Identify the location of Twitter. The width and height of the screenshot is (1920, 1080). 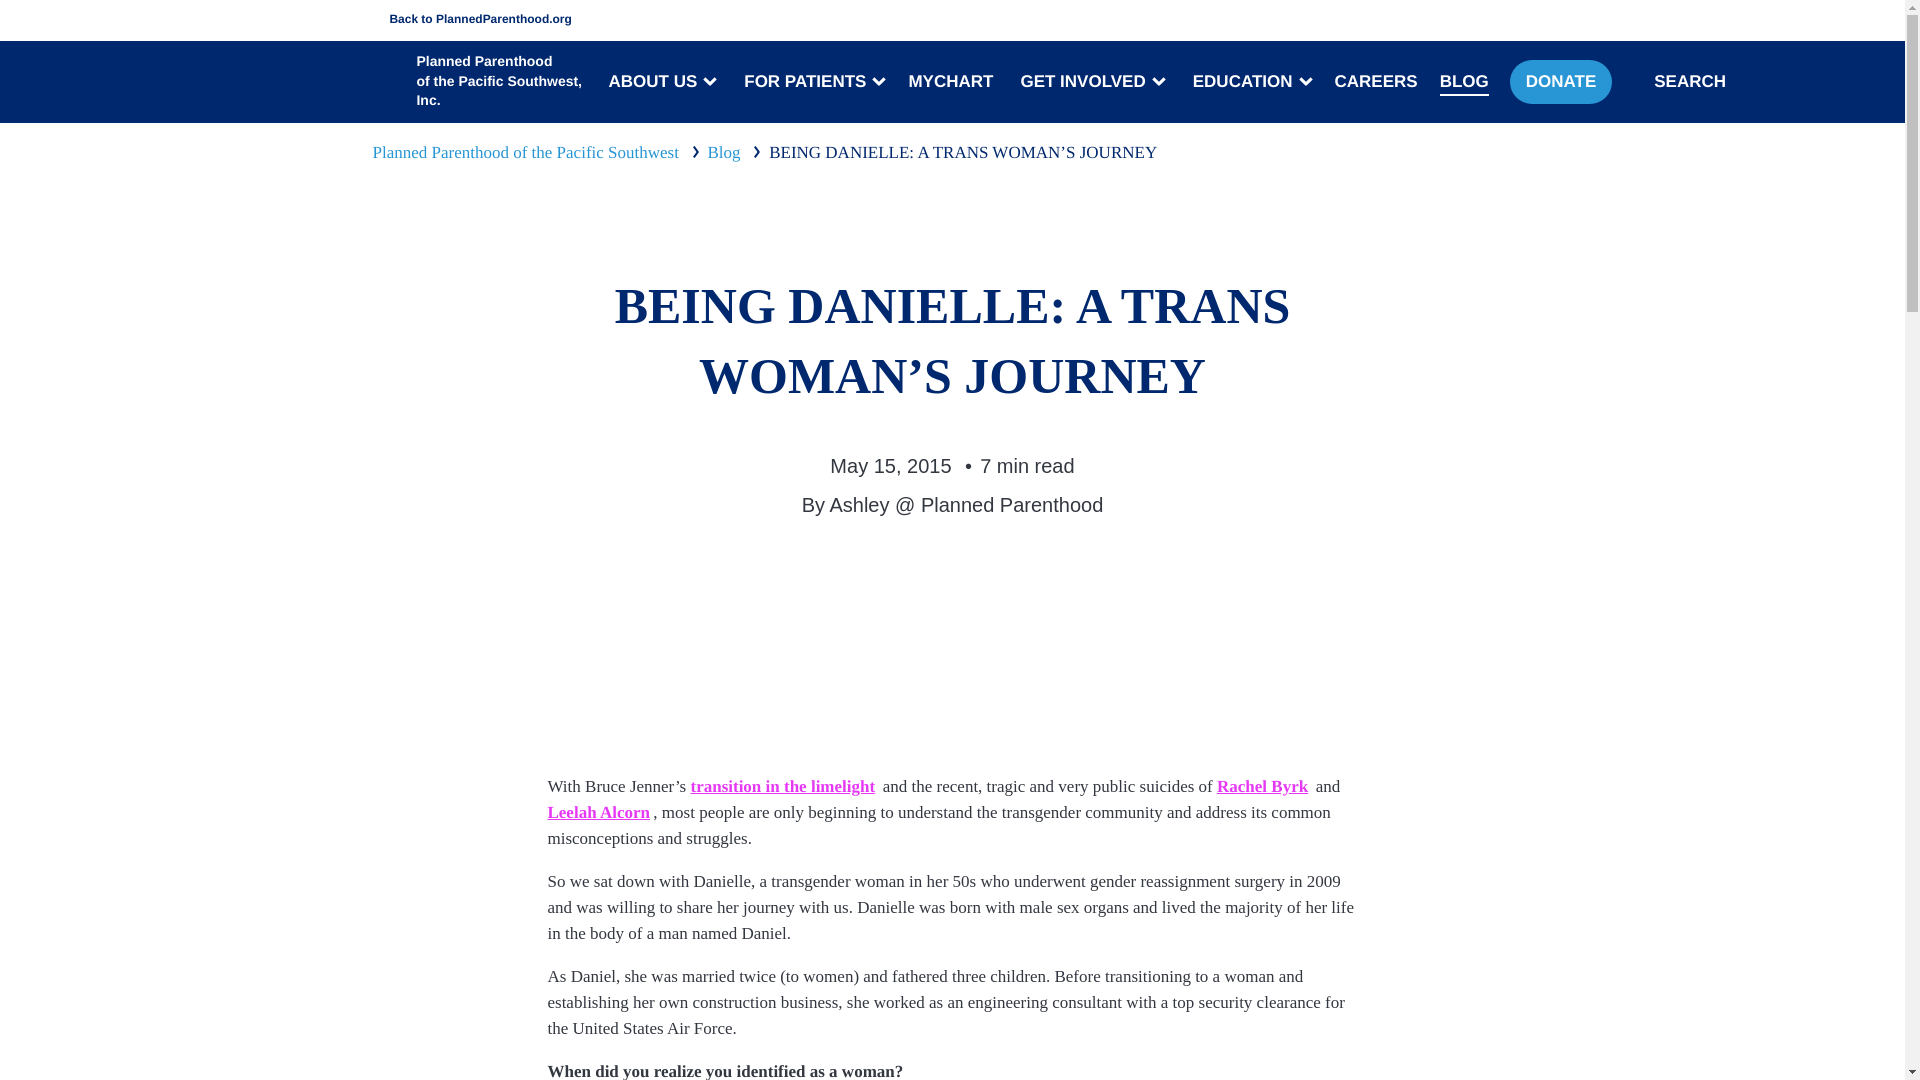
(898, 576).